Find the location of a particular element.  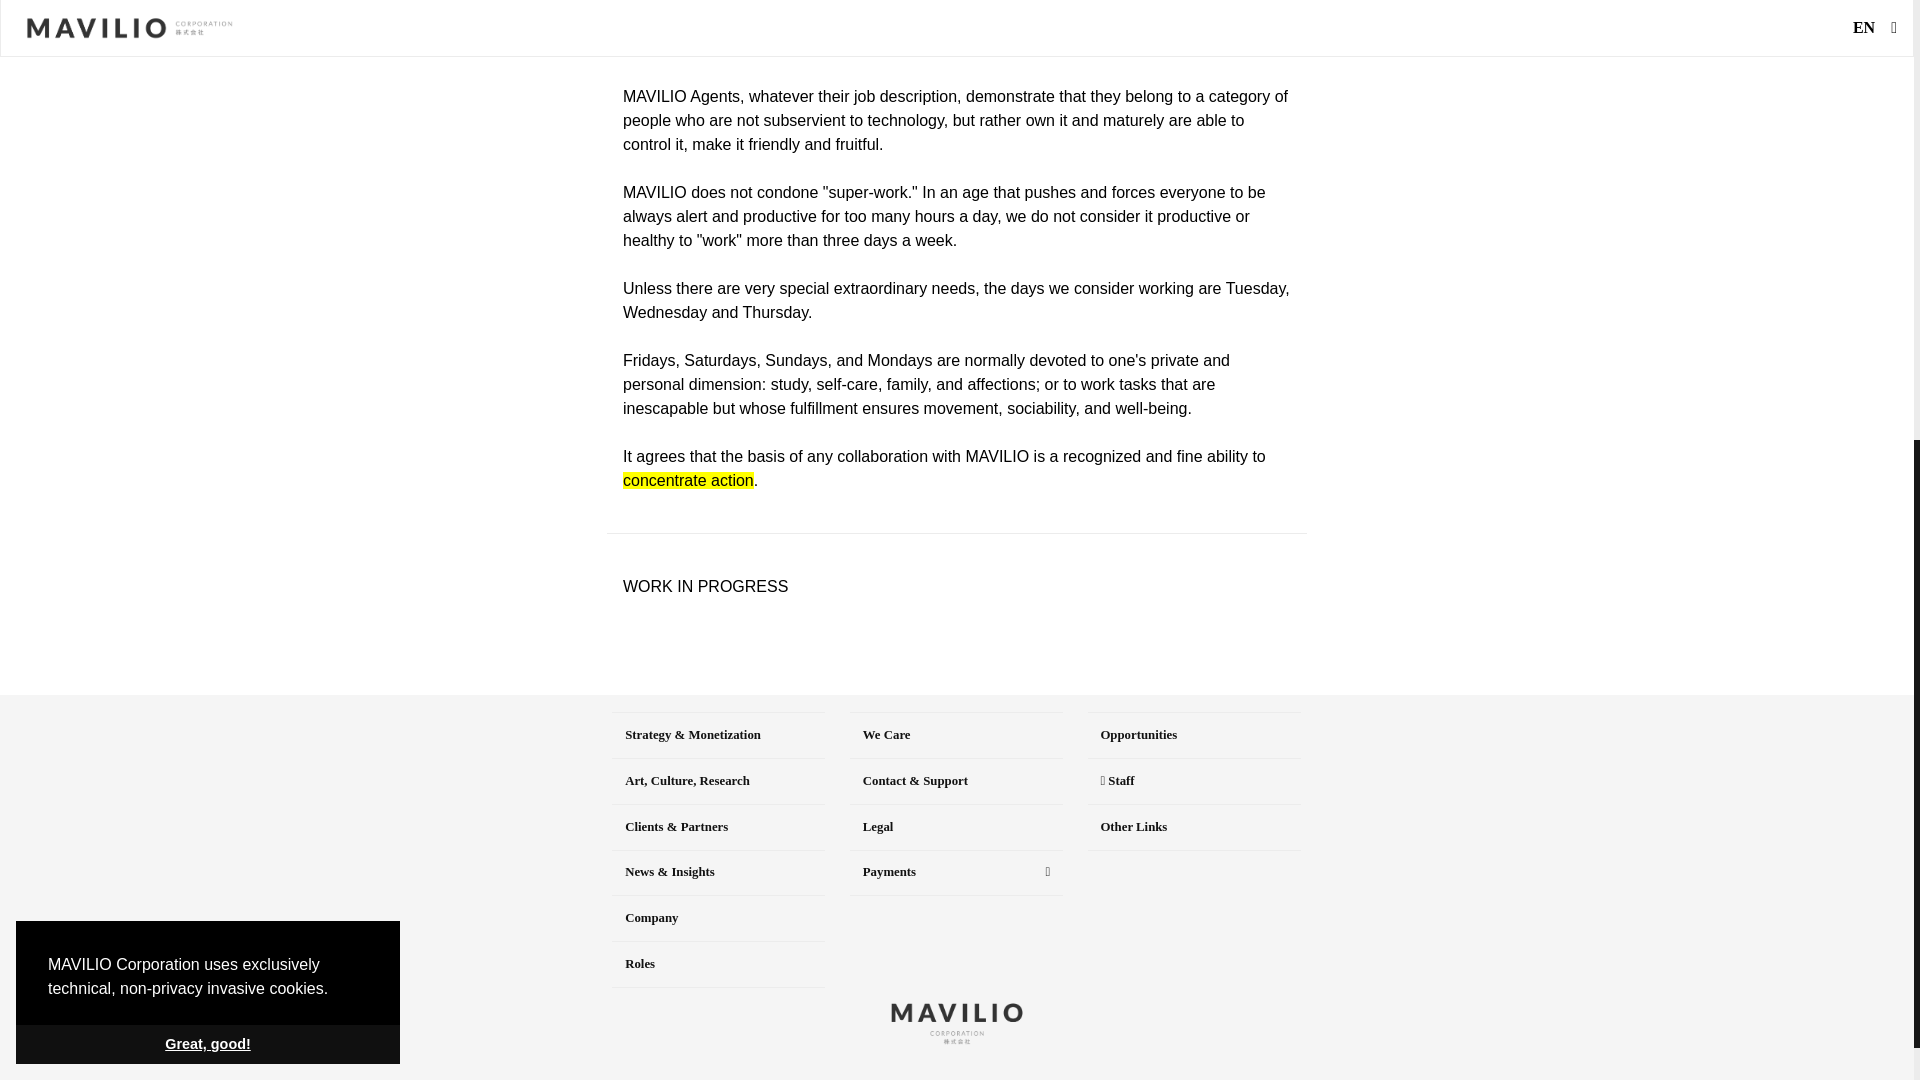

Payments is located at coordinates (956, 873).